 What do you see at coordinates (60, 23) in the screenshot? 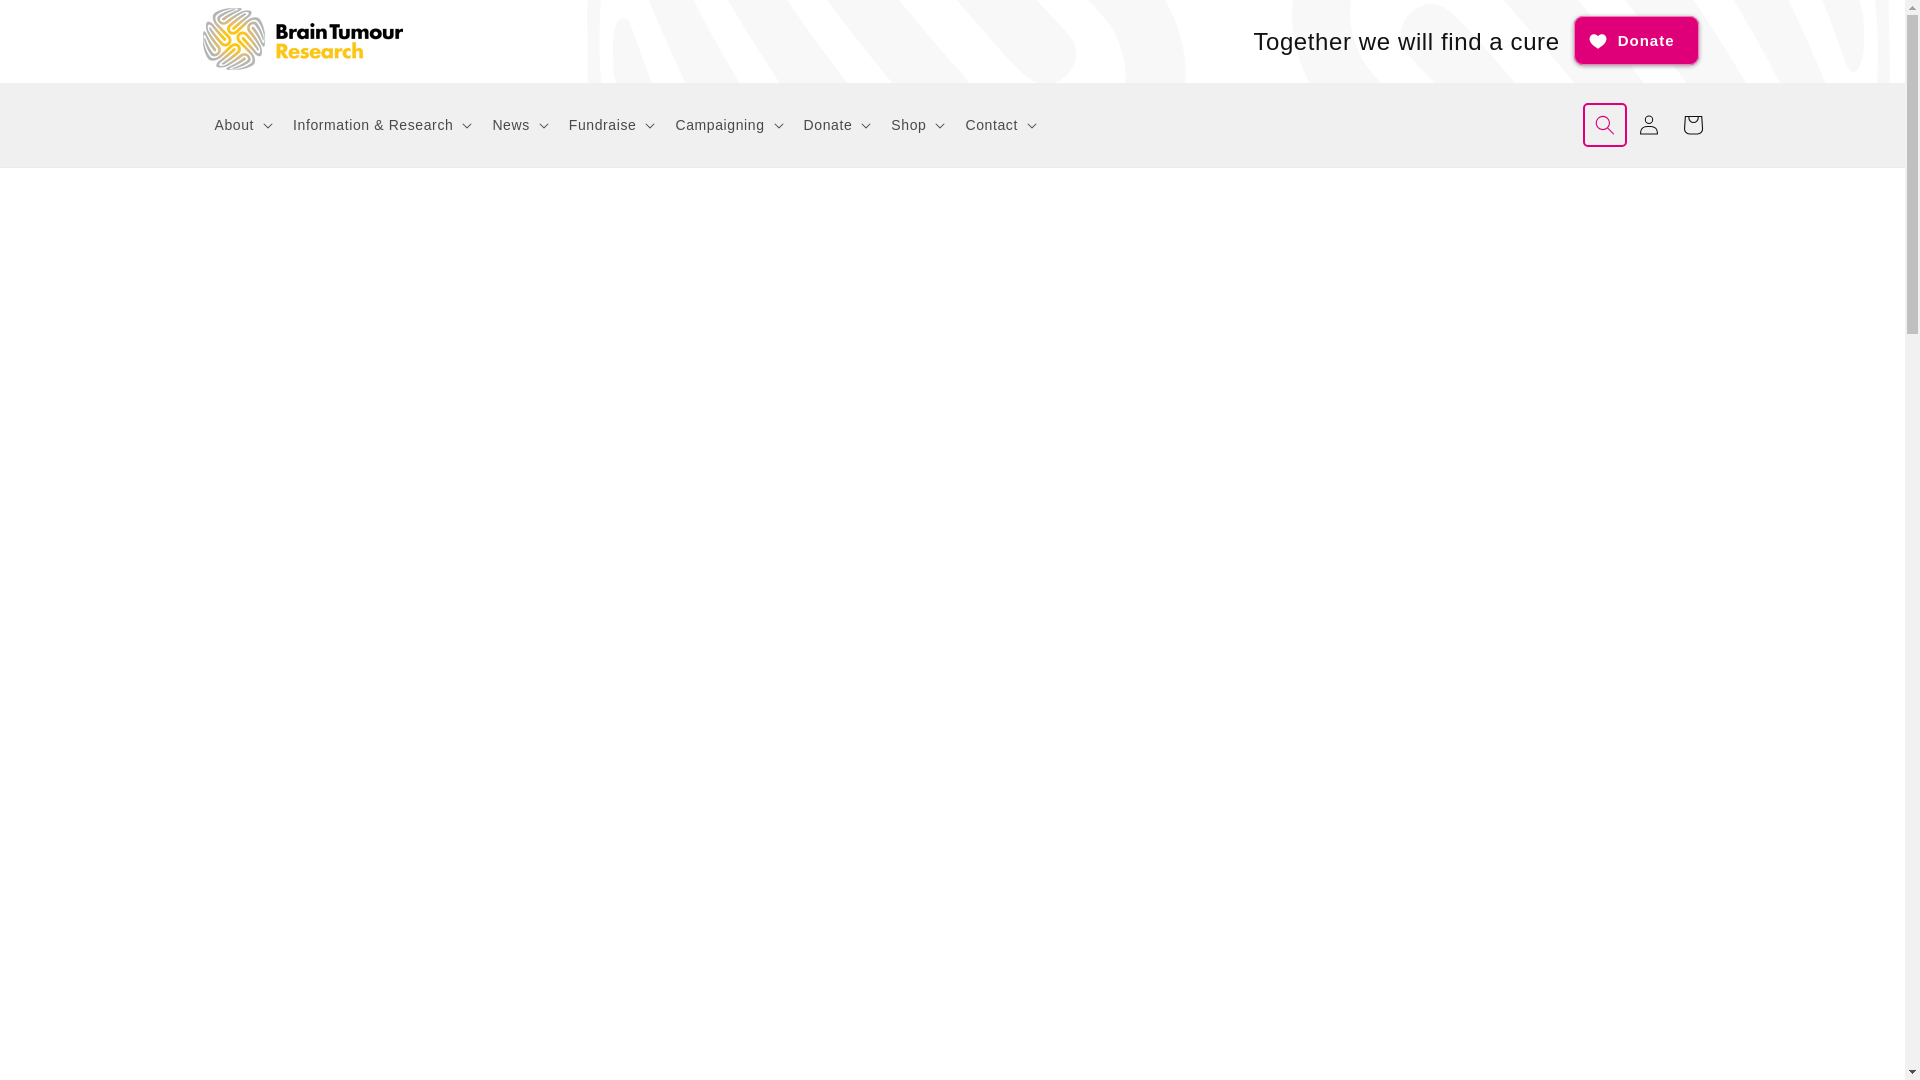
I see `Skip to content` at bounding box center [60, 23].